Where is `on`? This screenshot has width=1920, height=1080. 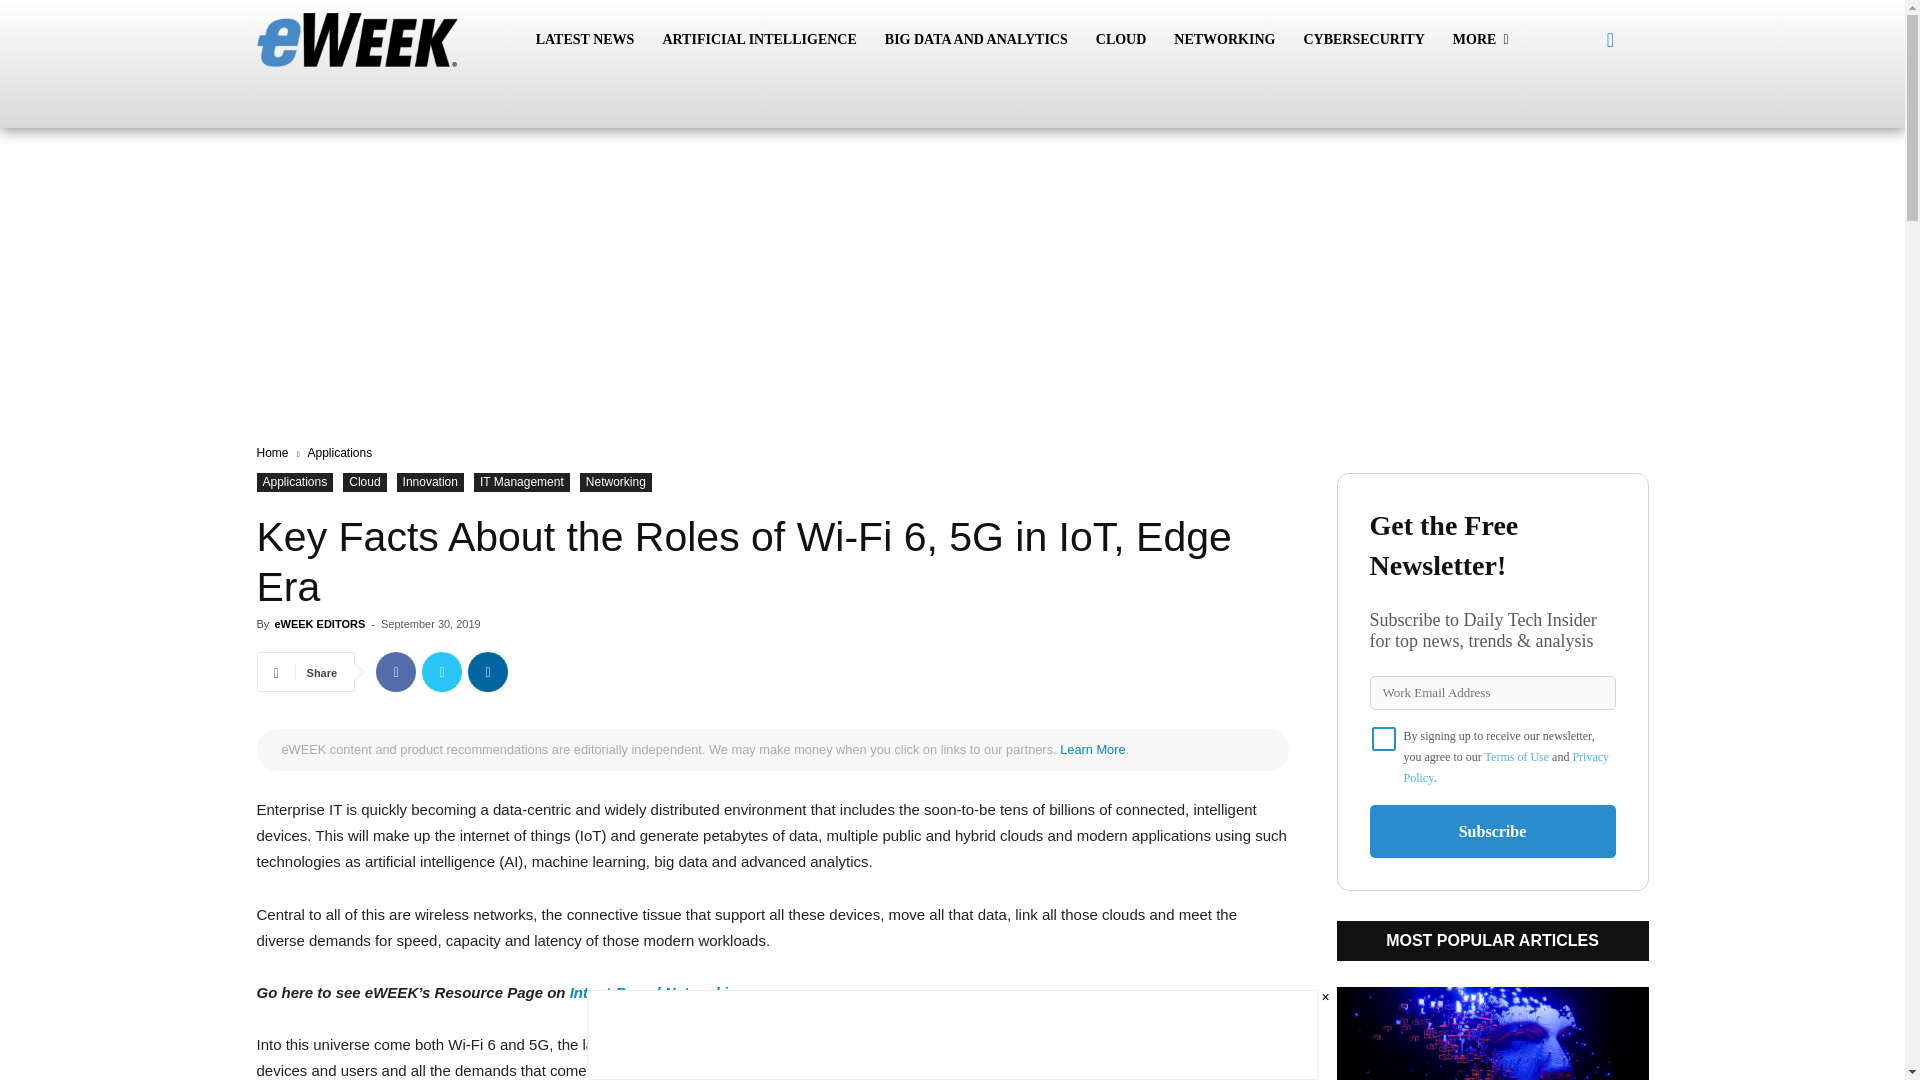
on is located at coordinates (1384, 738).